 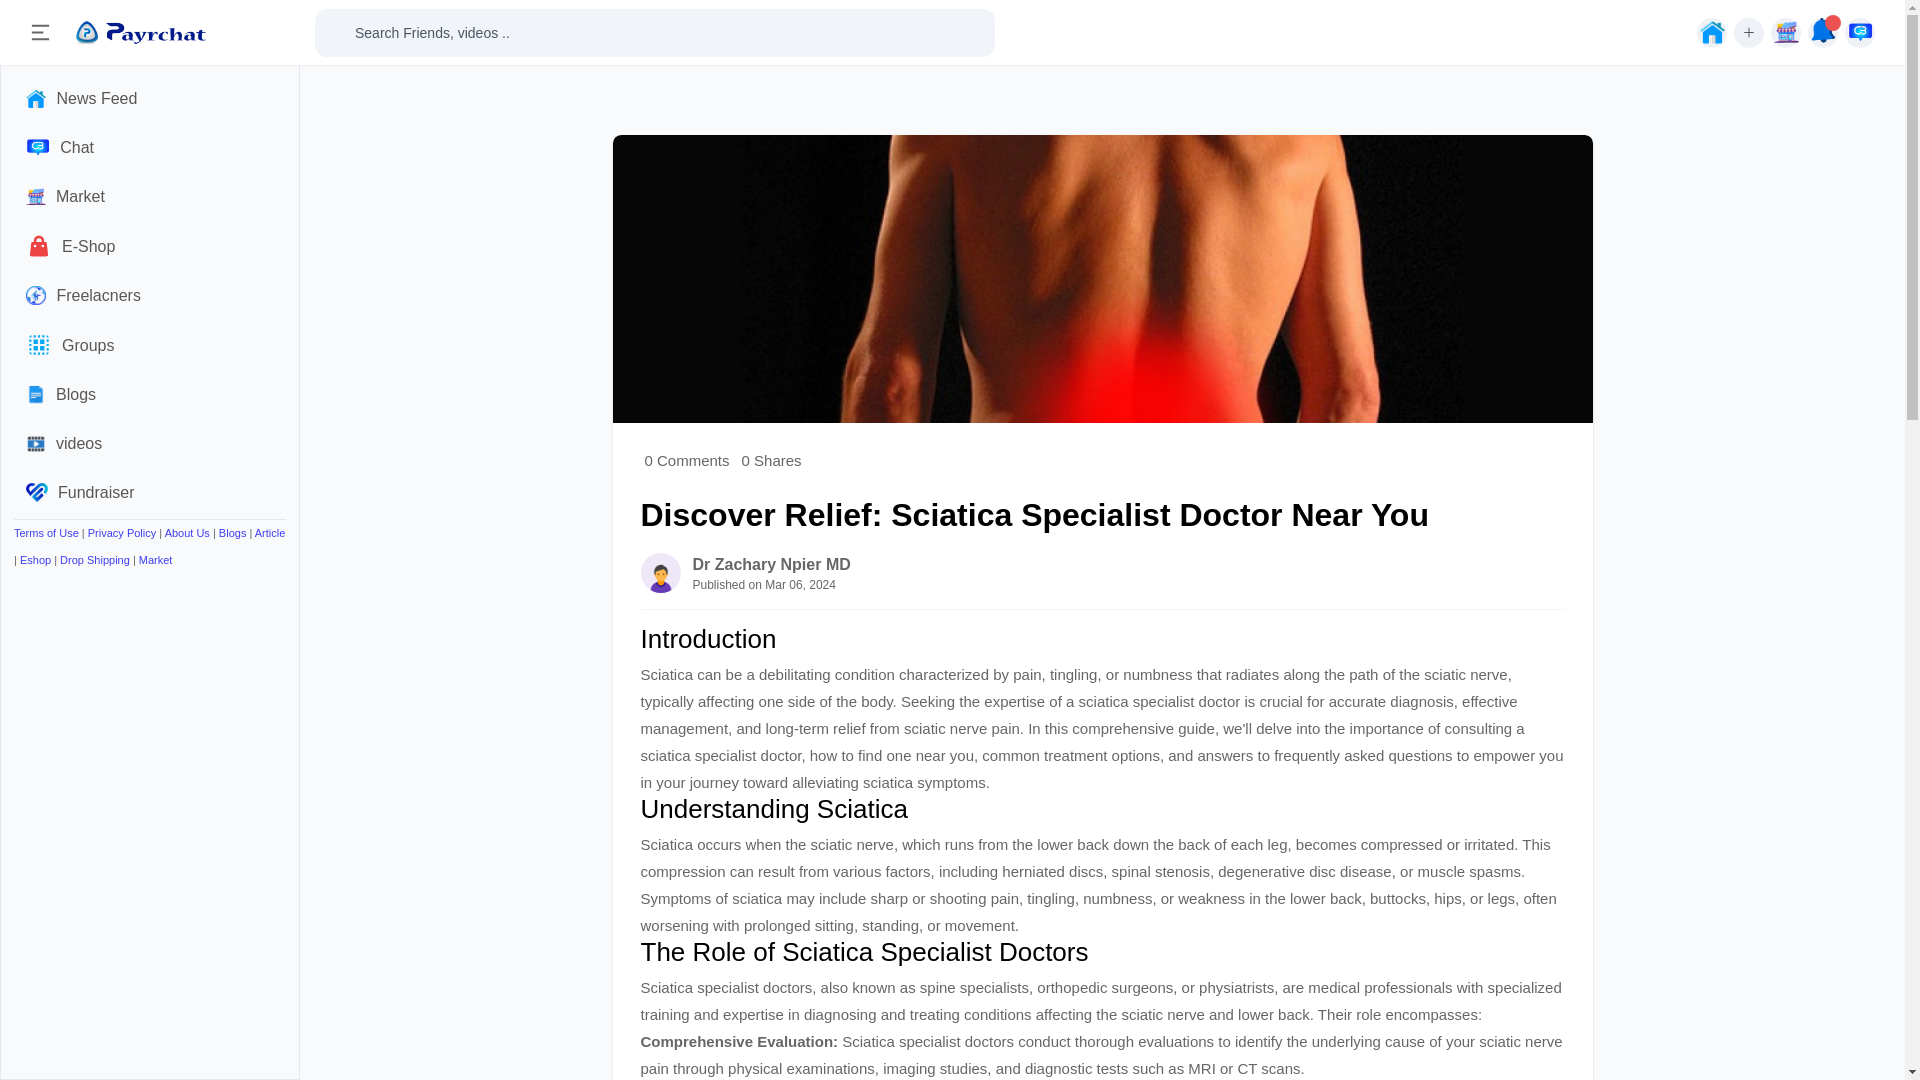 What do you see at coordinates (122, 532) in the screenshot?
I see `Privacy Policy` at bounding box center [122, 532].